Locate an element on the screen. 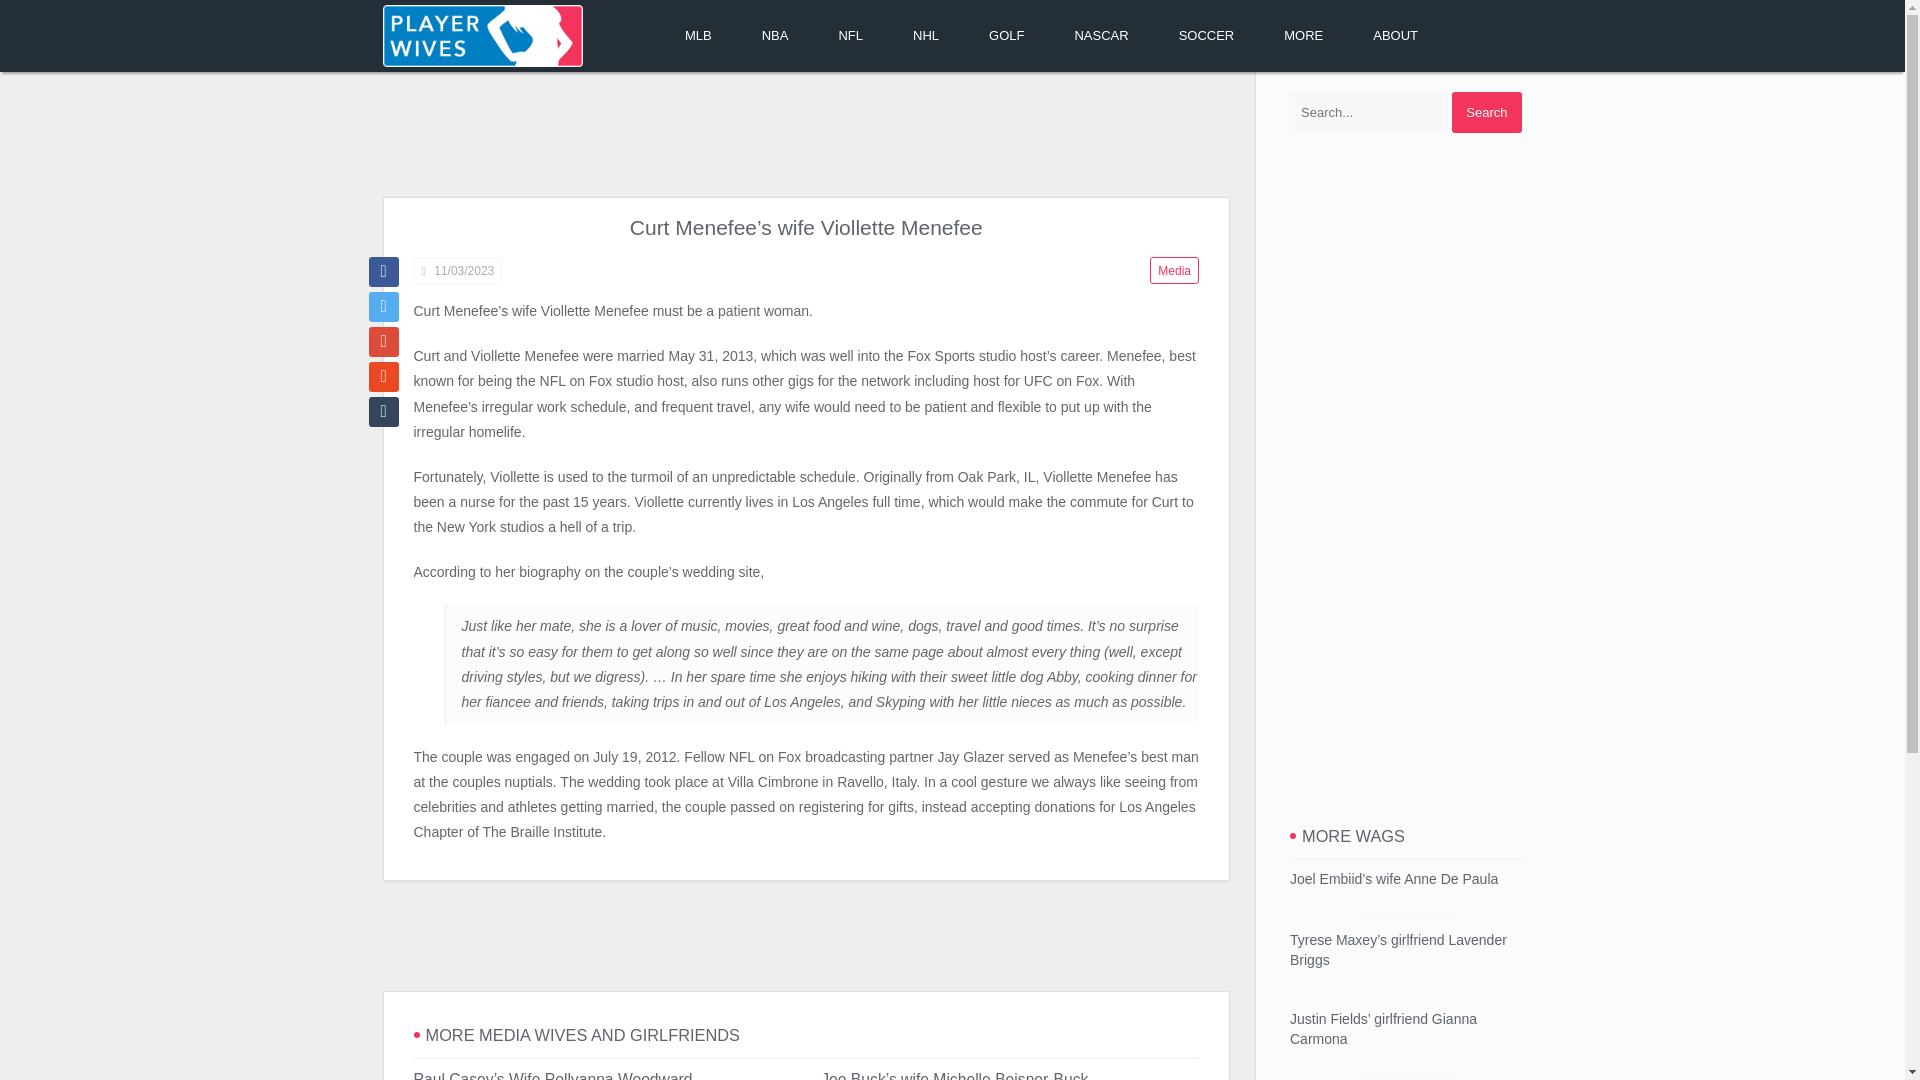  NHL is located at coordinates (925, 36).